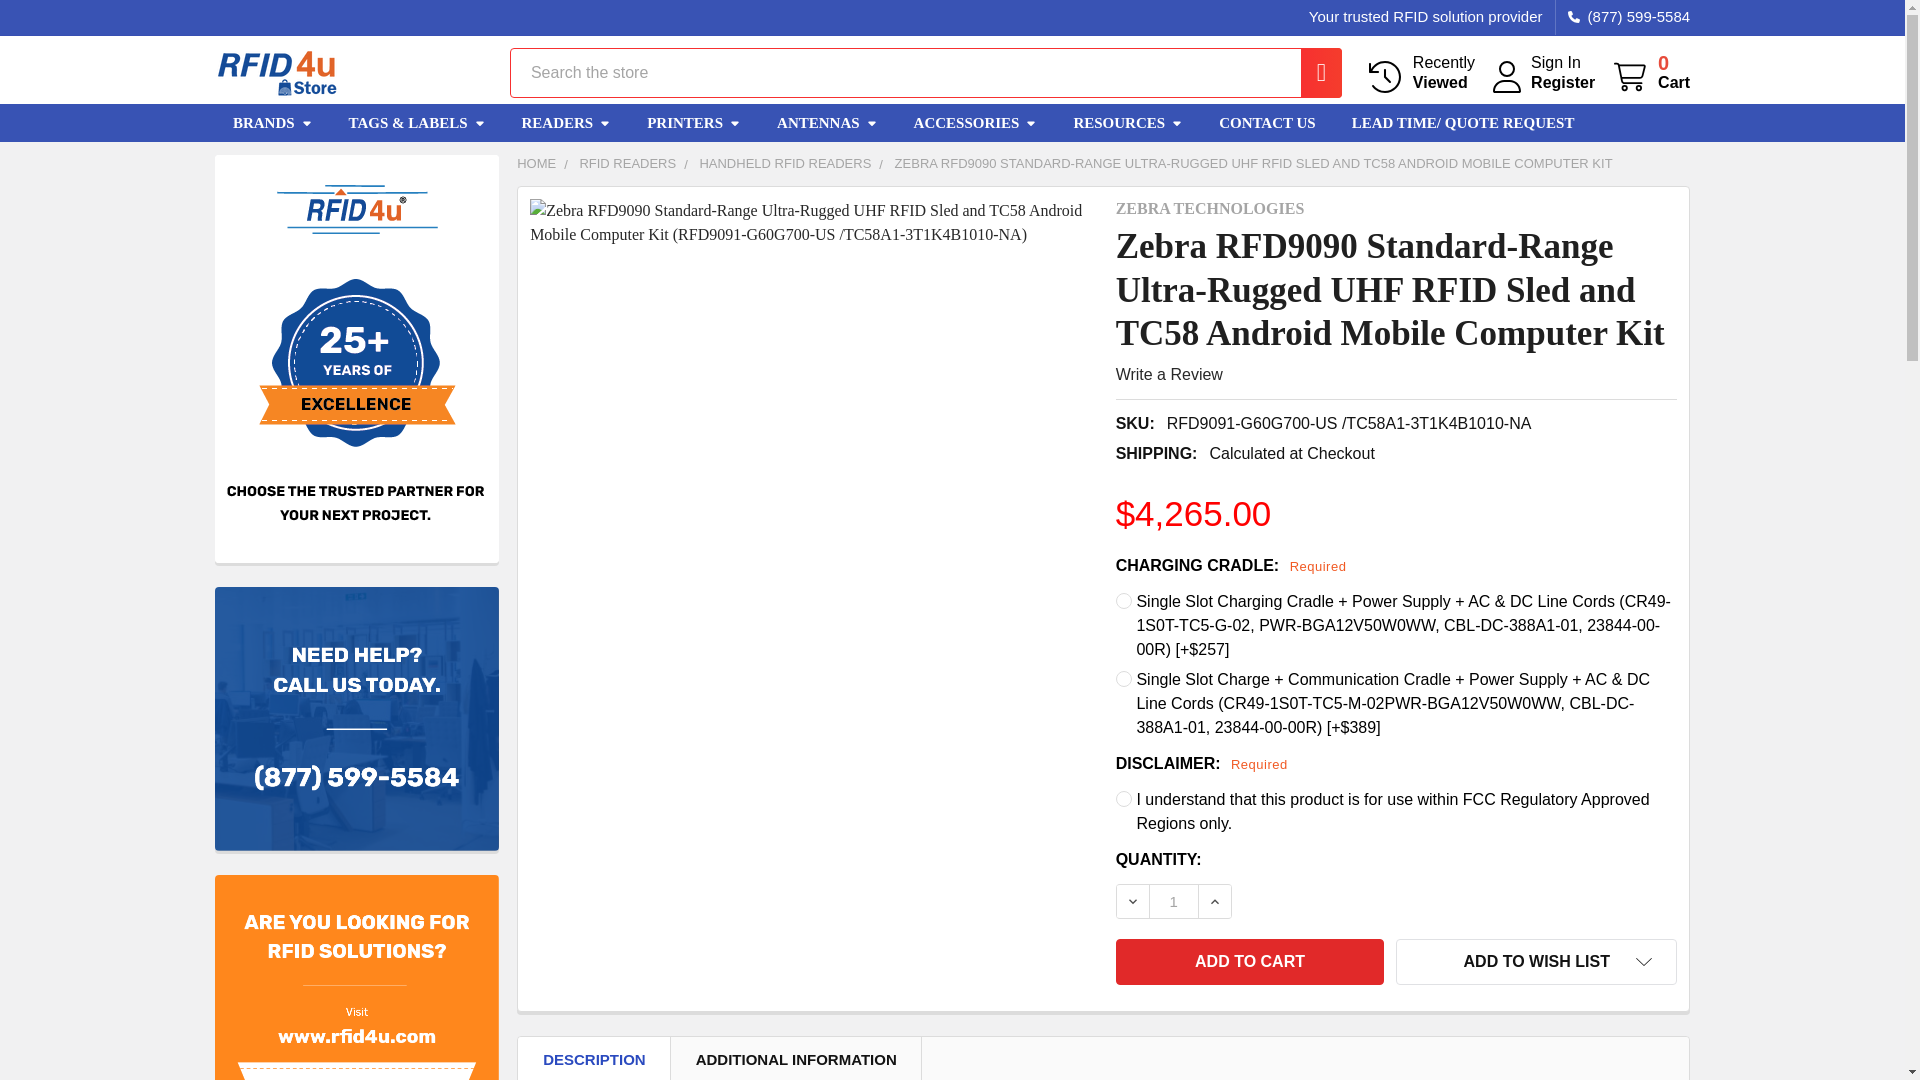 The width and height of the screenshot is (1920, 1080). I want to click on Sign In, so click(1555, 62).